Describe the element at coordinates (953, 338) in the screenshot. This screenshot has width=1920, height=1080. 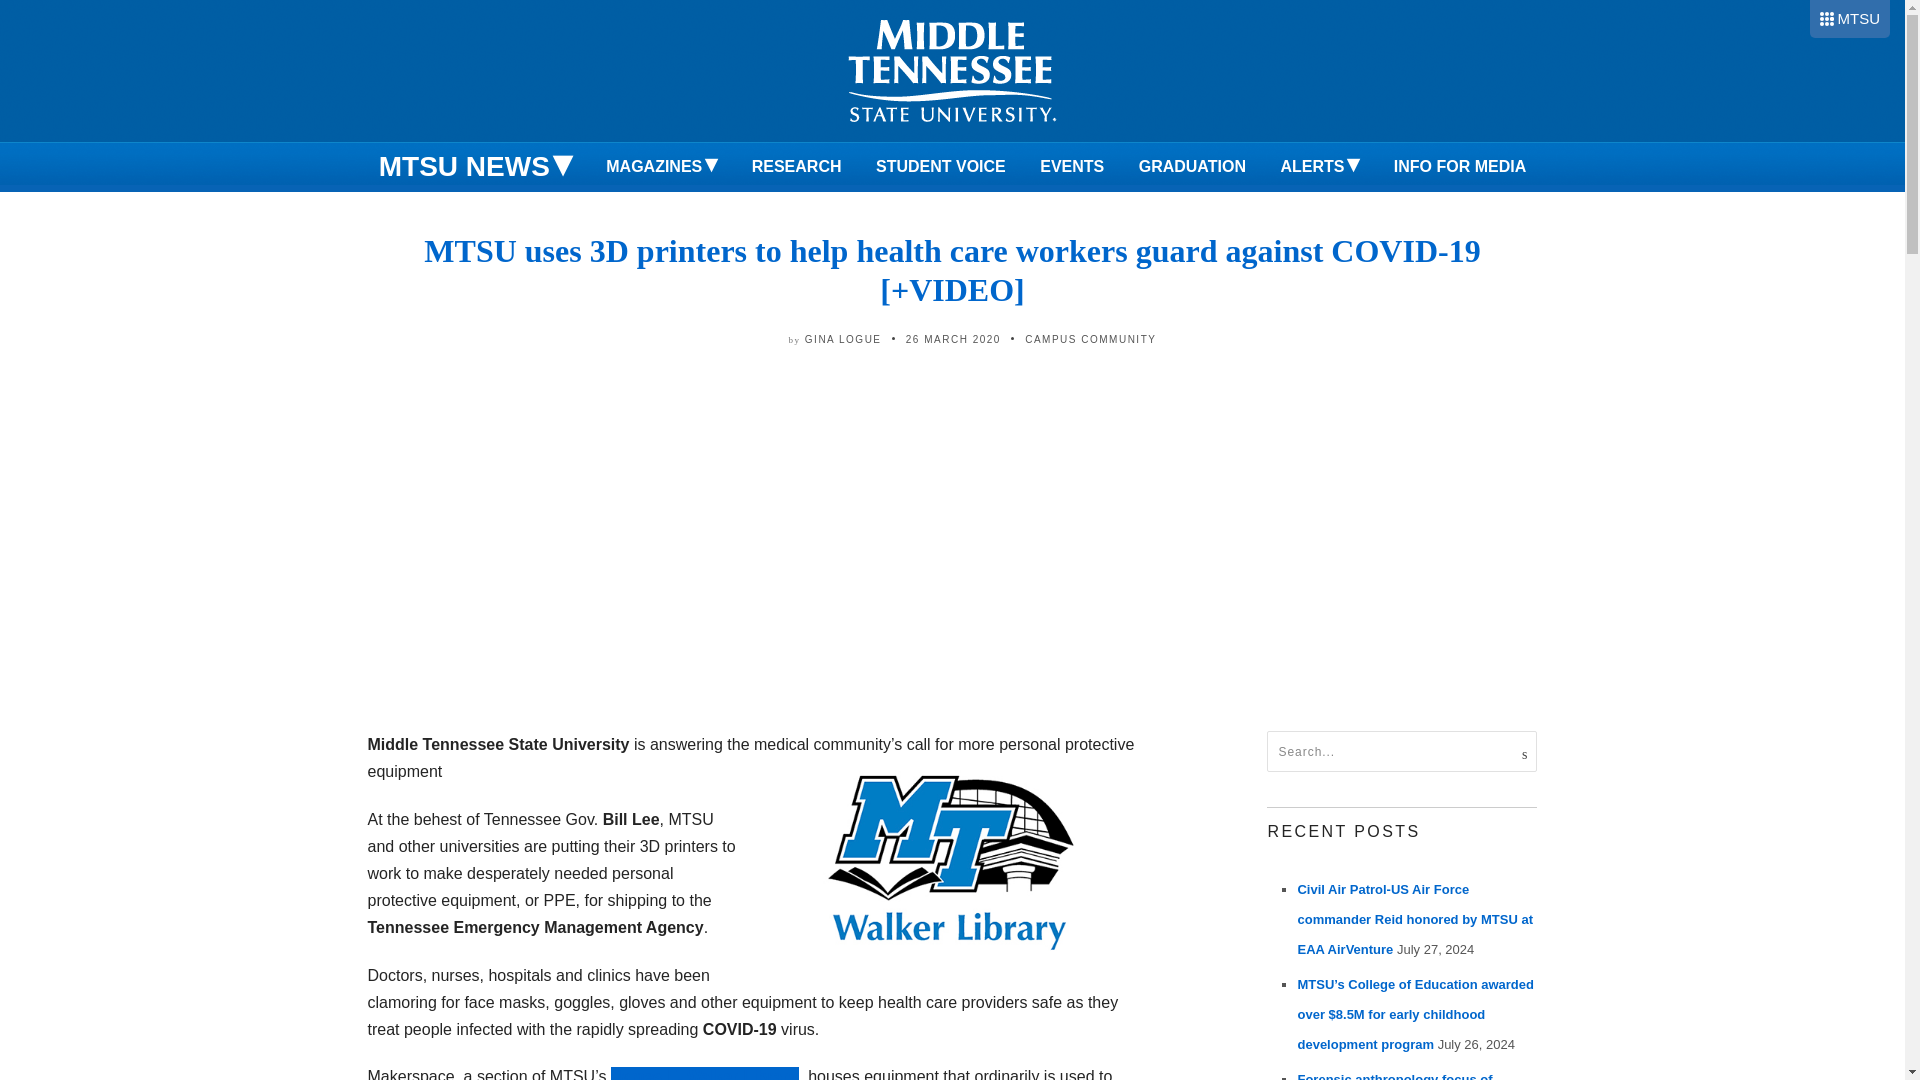
I see `March 26, 2020 3:07` at that location.